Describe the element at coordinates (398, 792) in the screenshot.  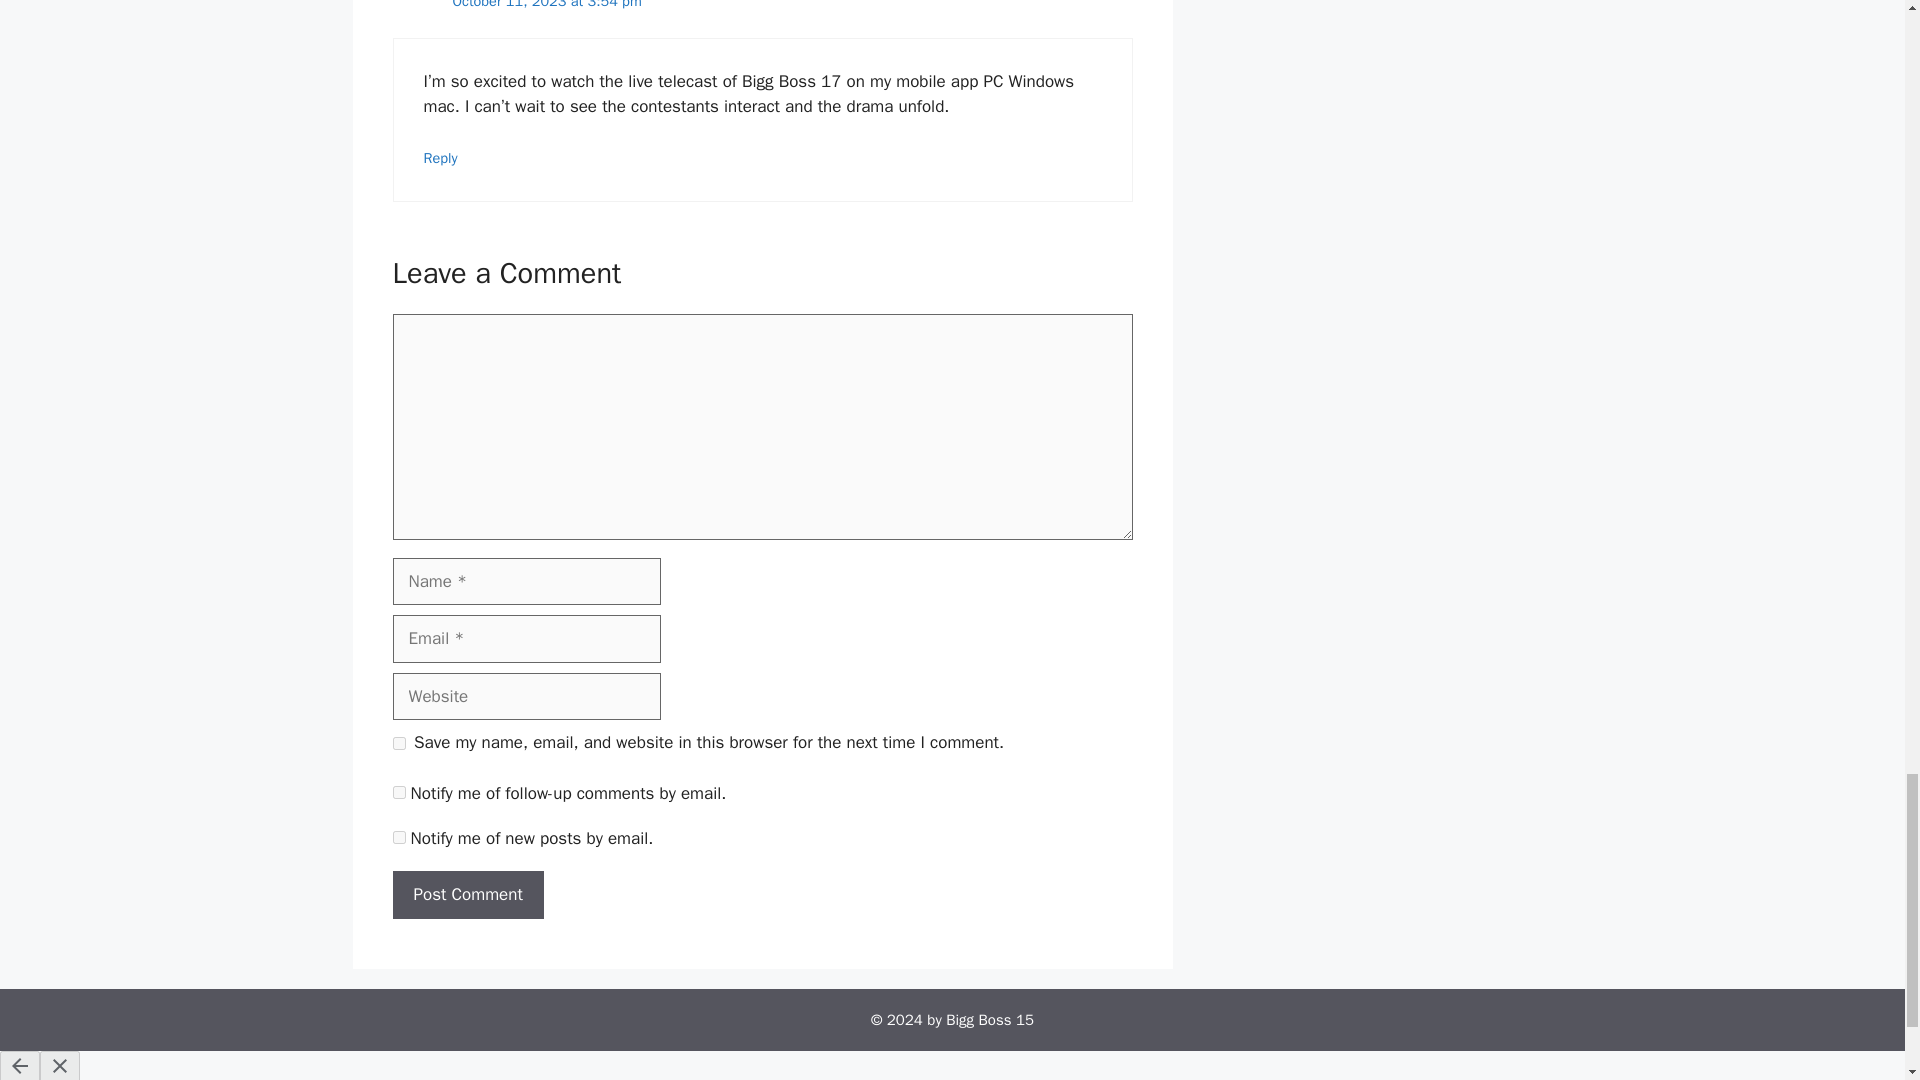
I see `subscribe` at that location.